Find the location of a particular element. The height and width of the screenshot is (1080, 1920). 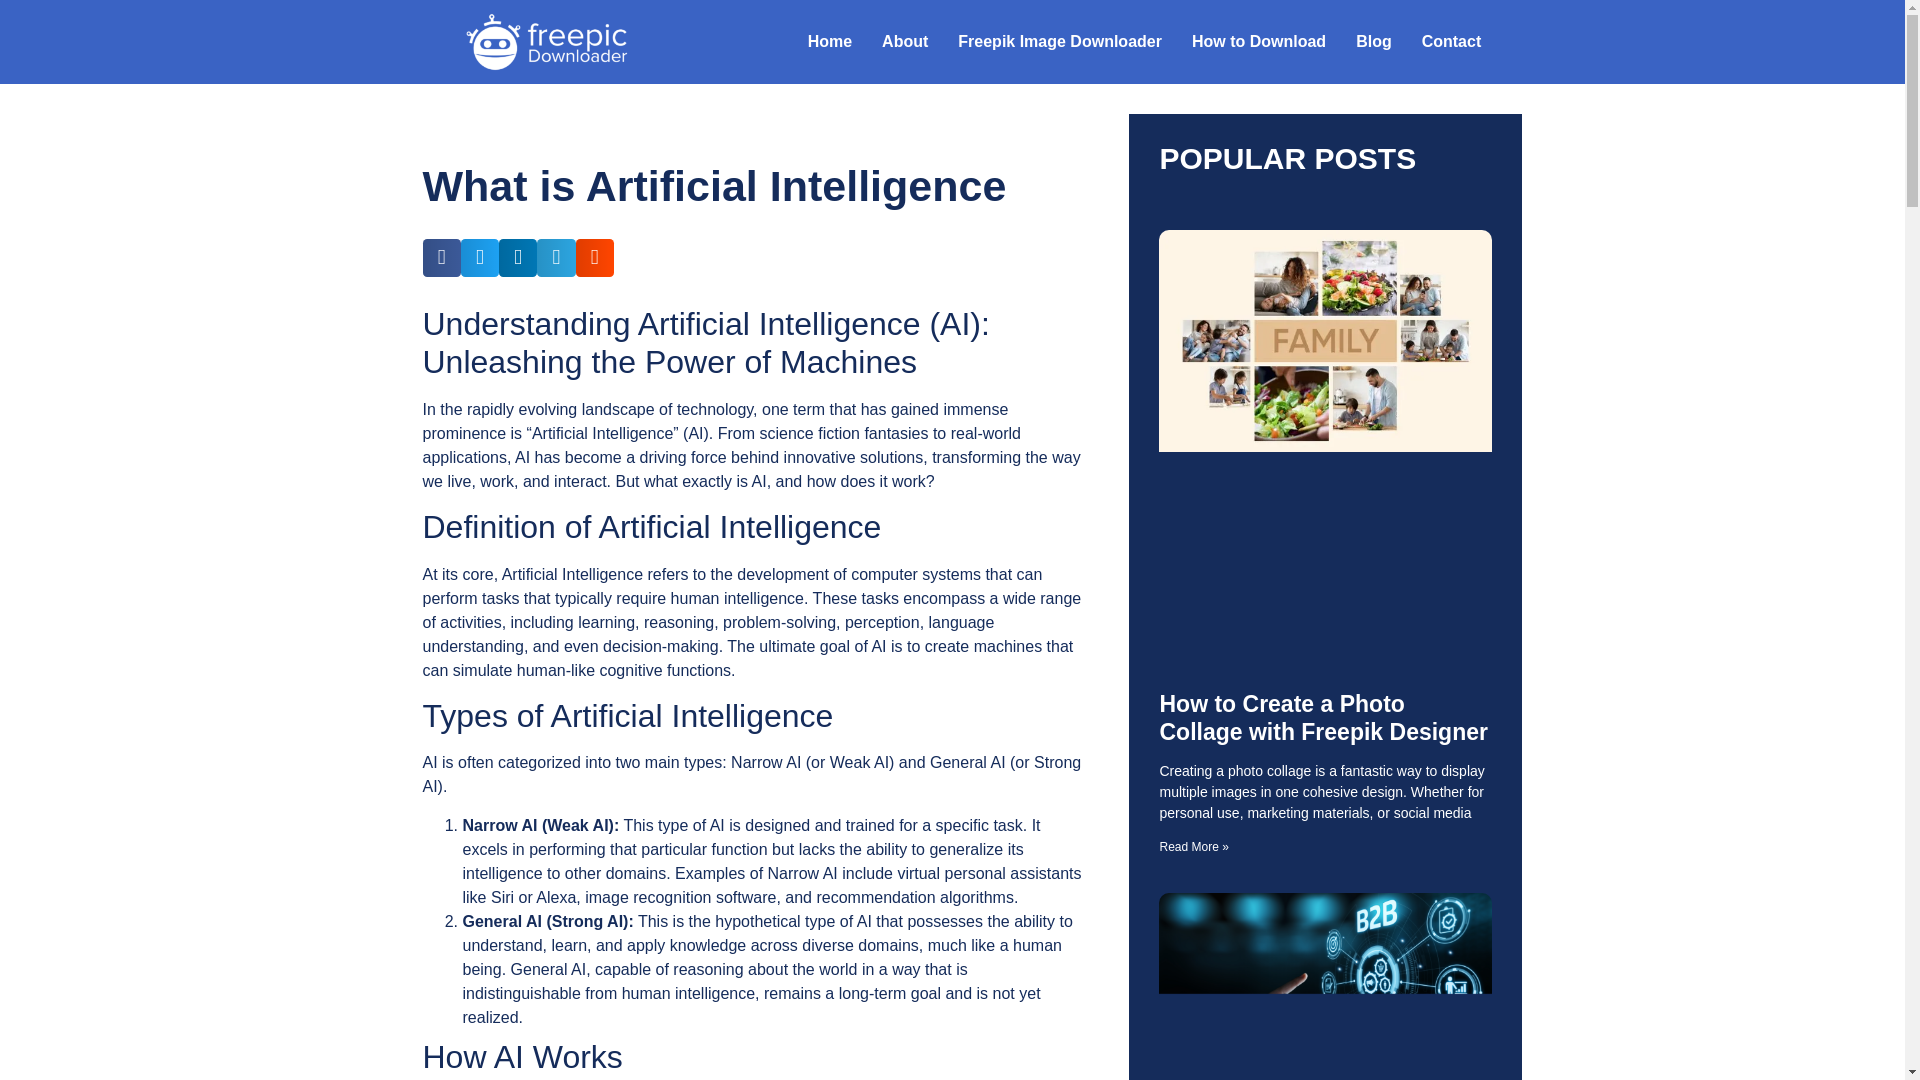

Home is located at coordinates (830, 42).